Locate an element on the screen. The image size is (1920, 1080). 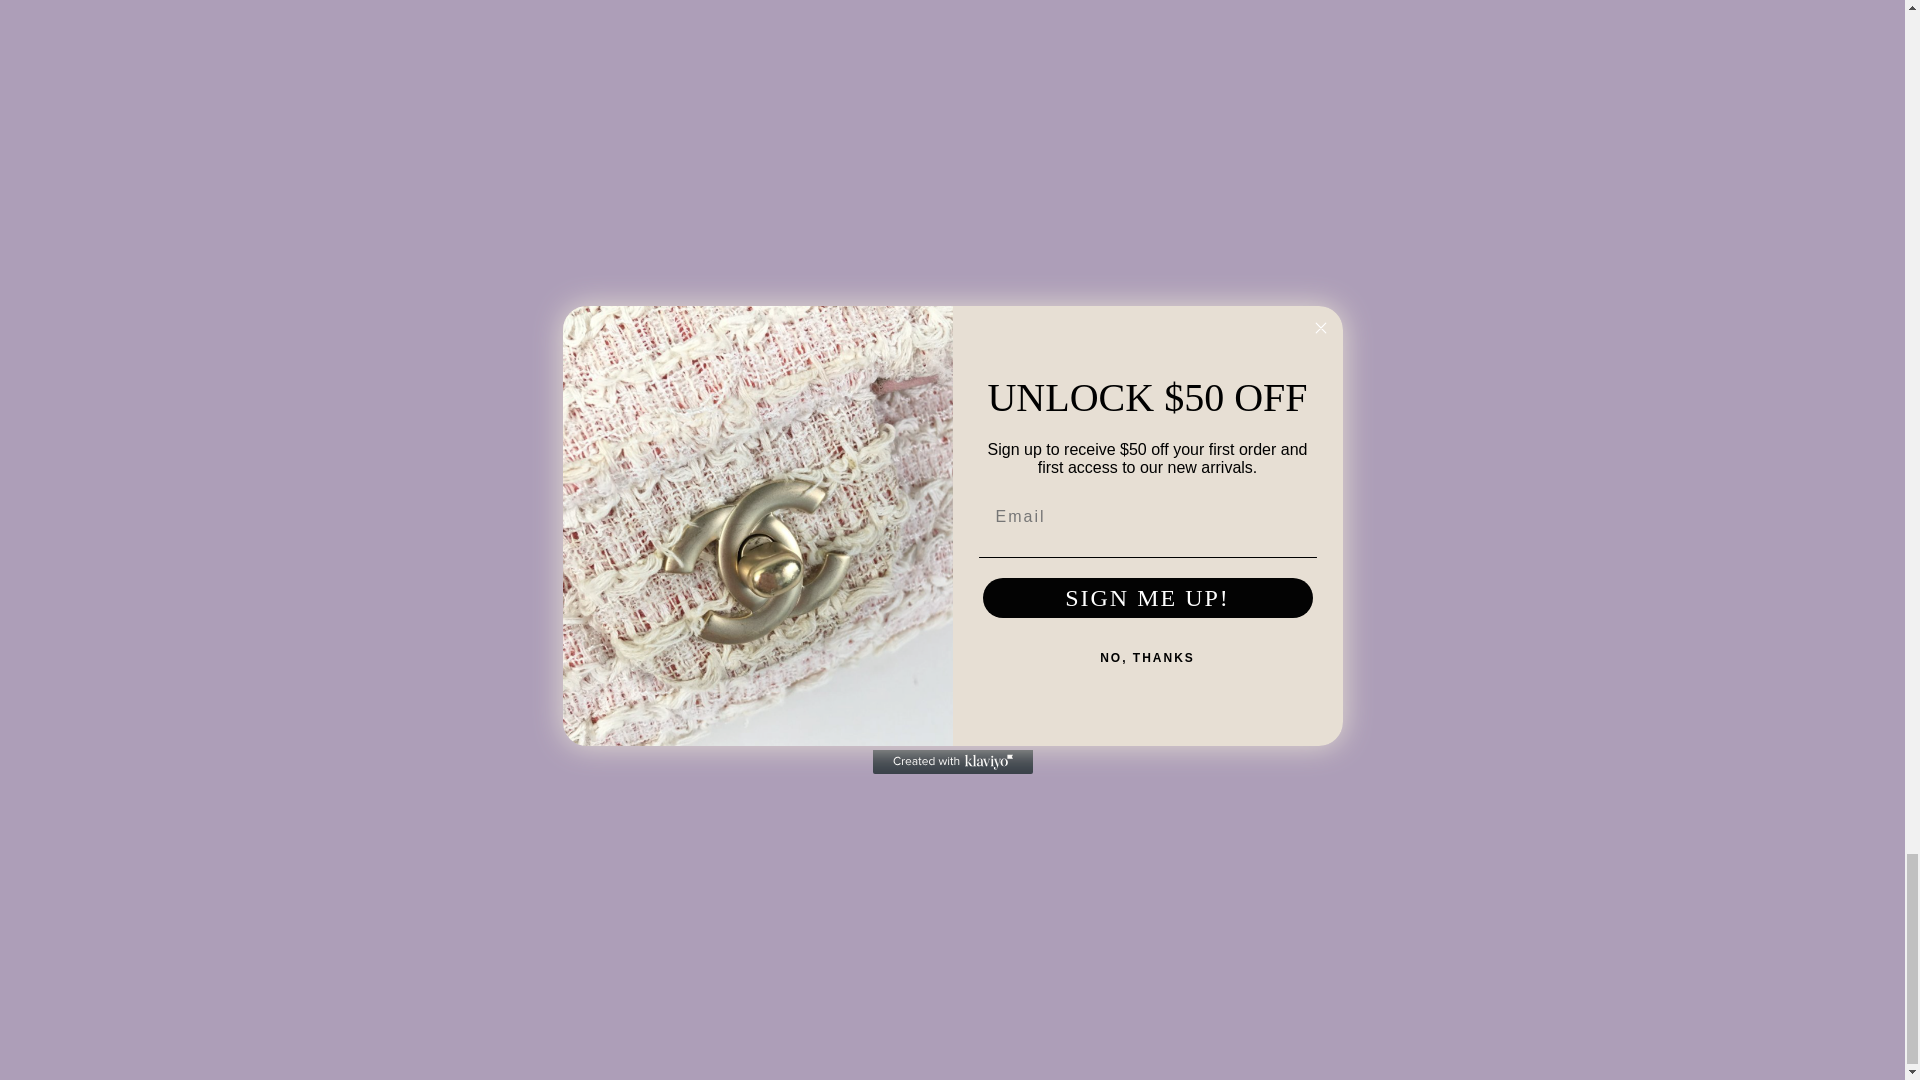
Privacy policy is located at coordinates (1469, 792).